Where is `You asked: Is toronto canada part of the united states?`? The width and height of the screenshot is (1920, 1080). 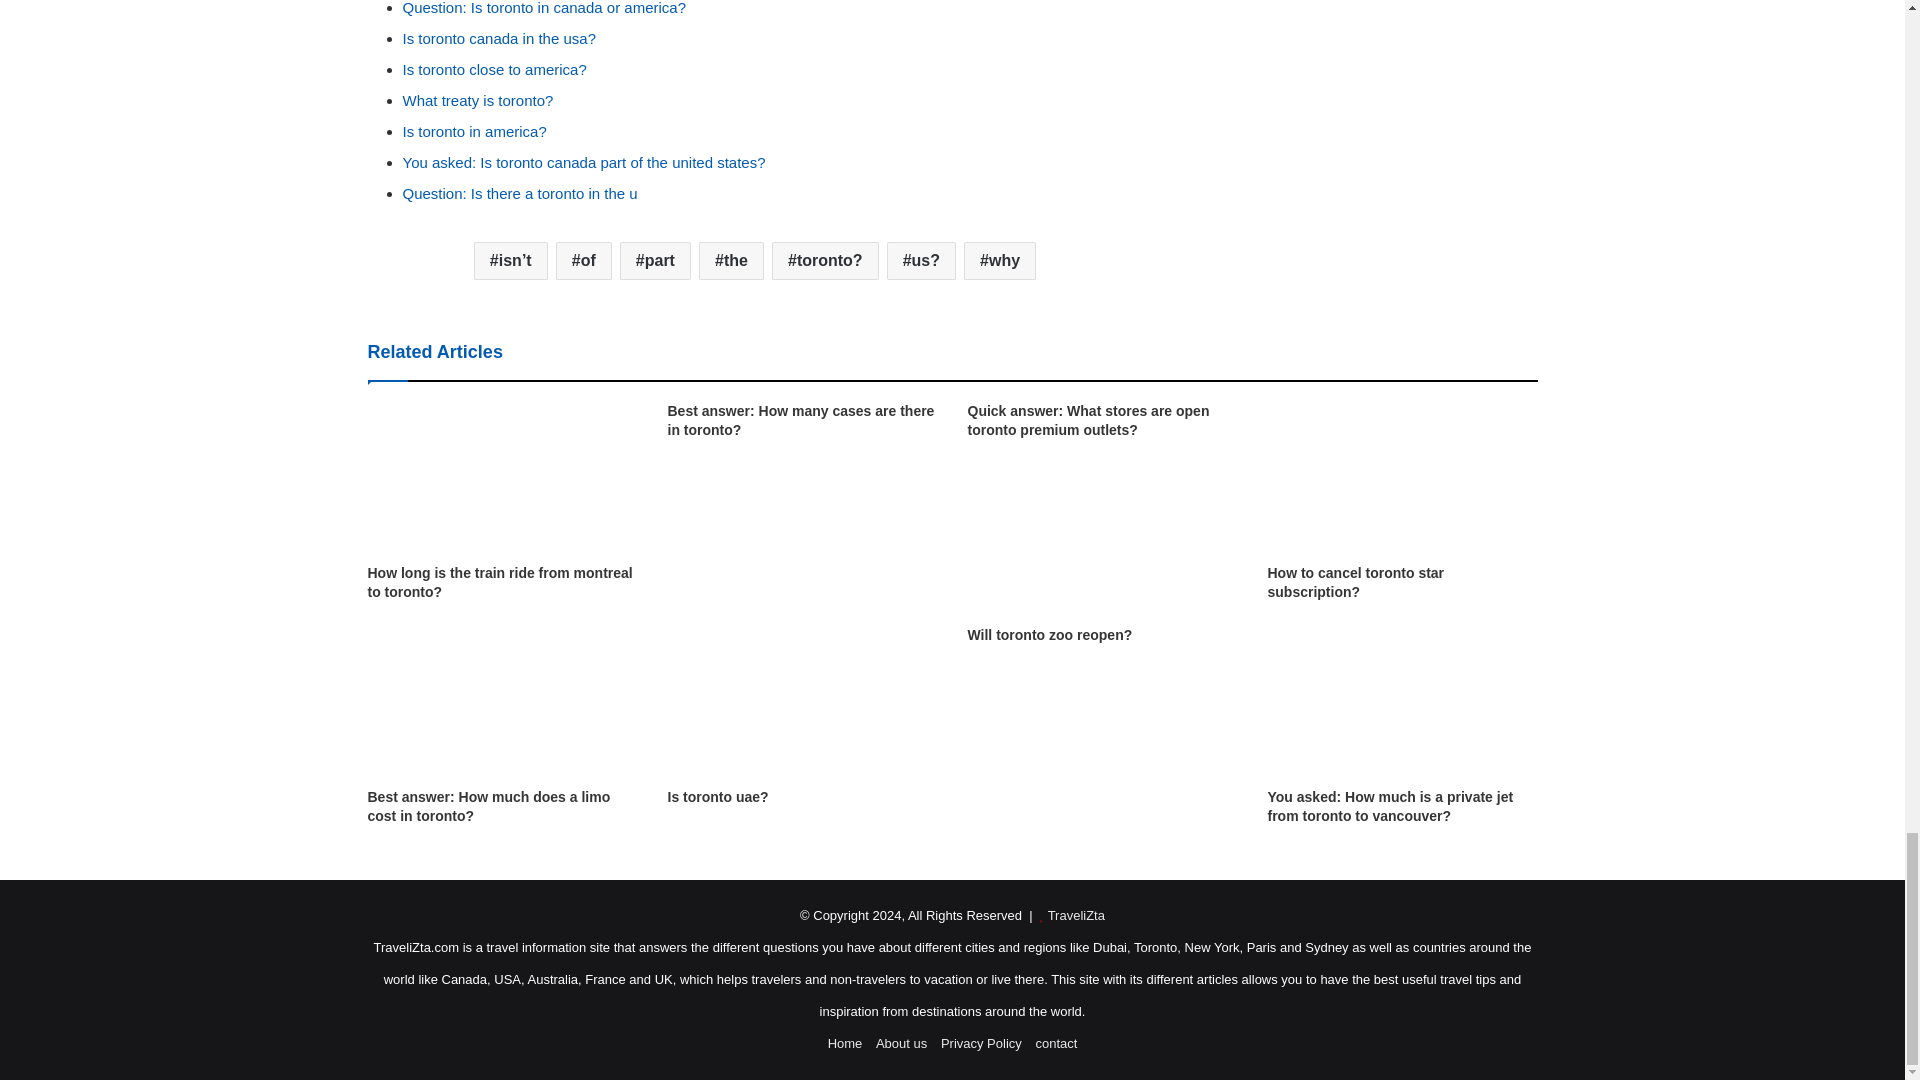
You asked: Is toronto canada part of the united states? is located at coordinates (582, 162).